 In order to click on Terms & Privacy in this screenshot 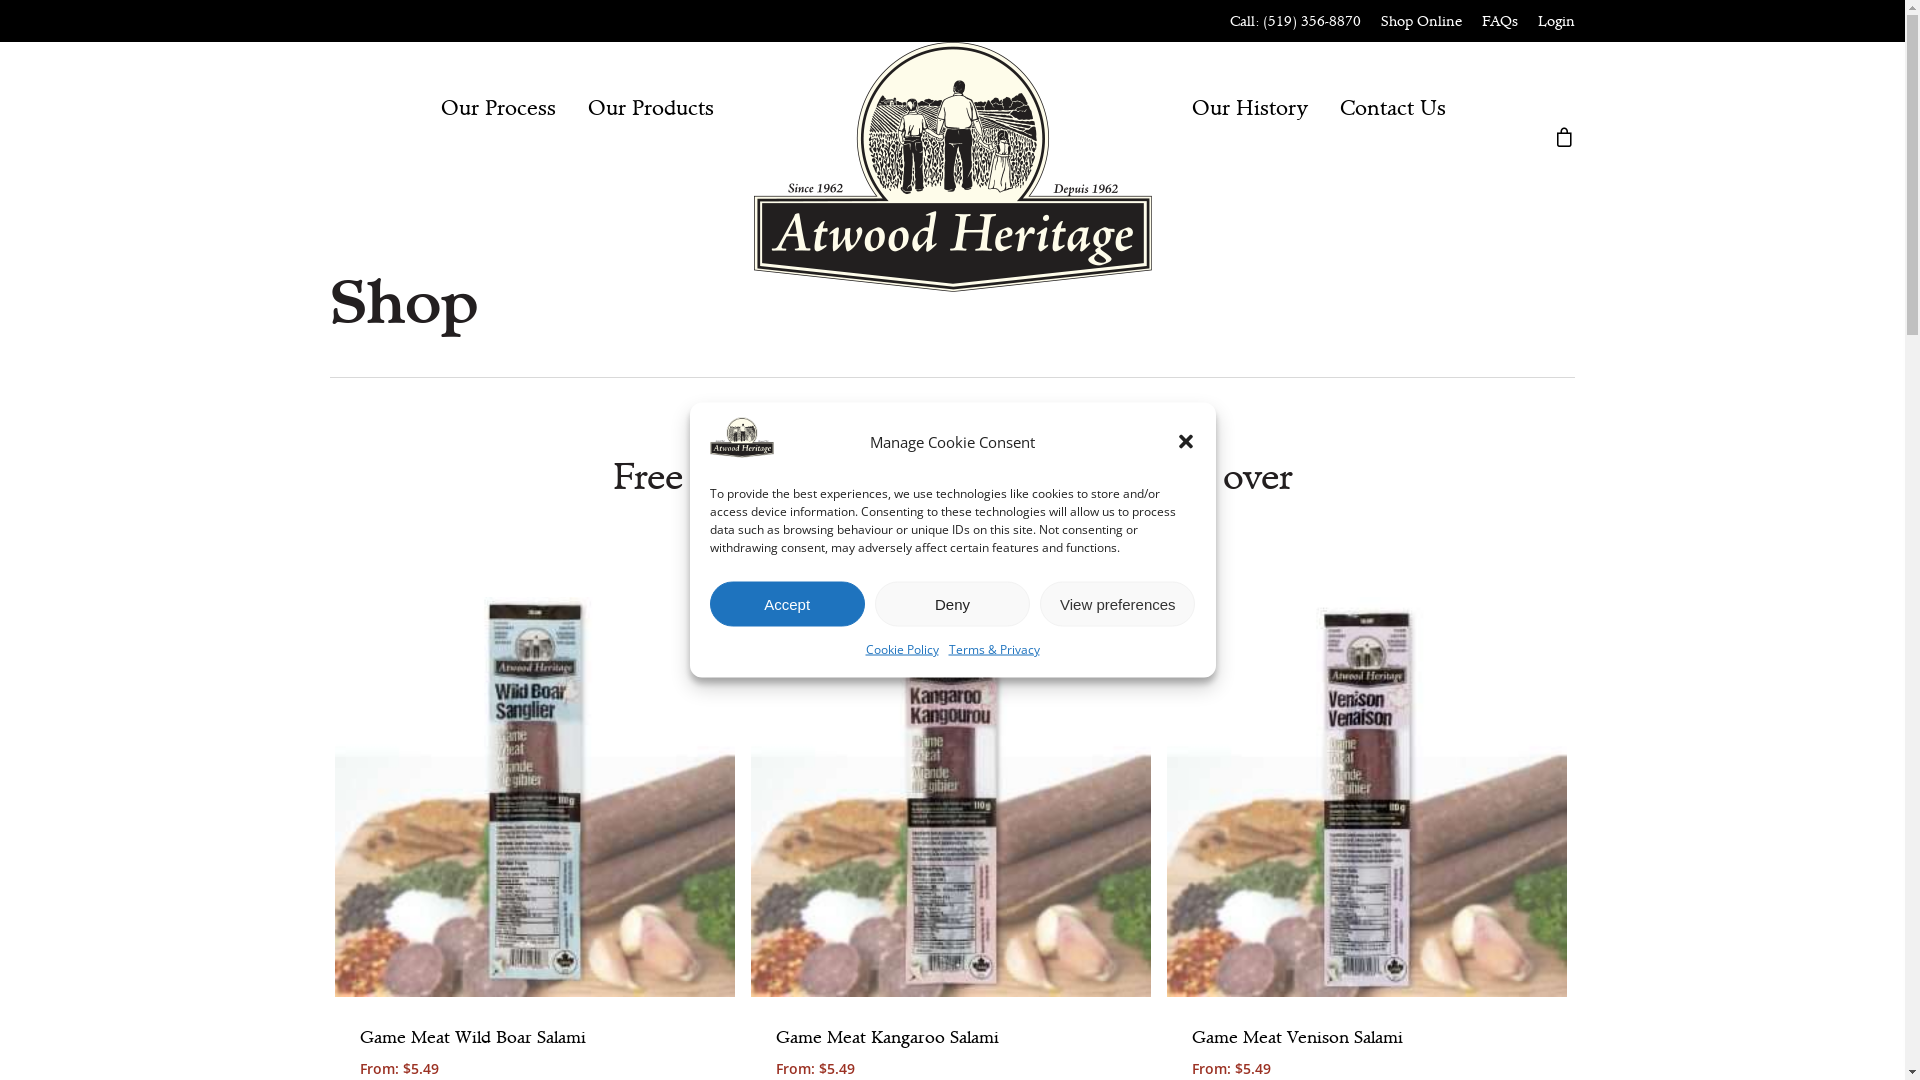, I will do `click(994, 649)`.